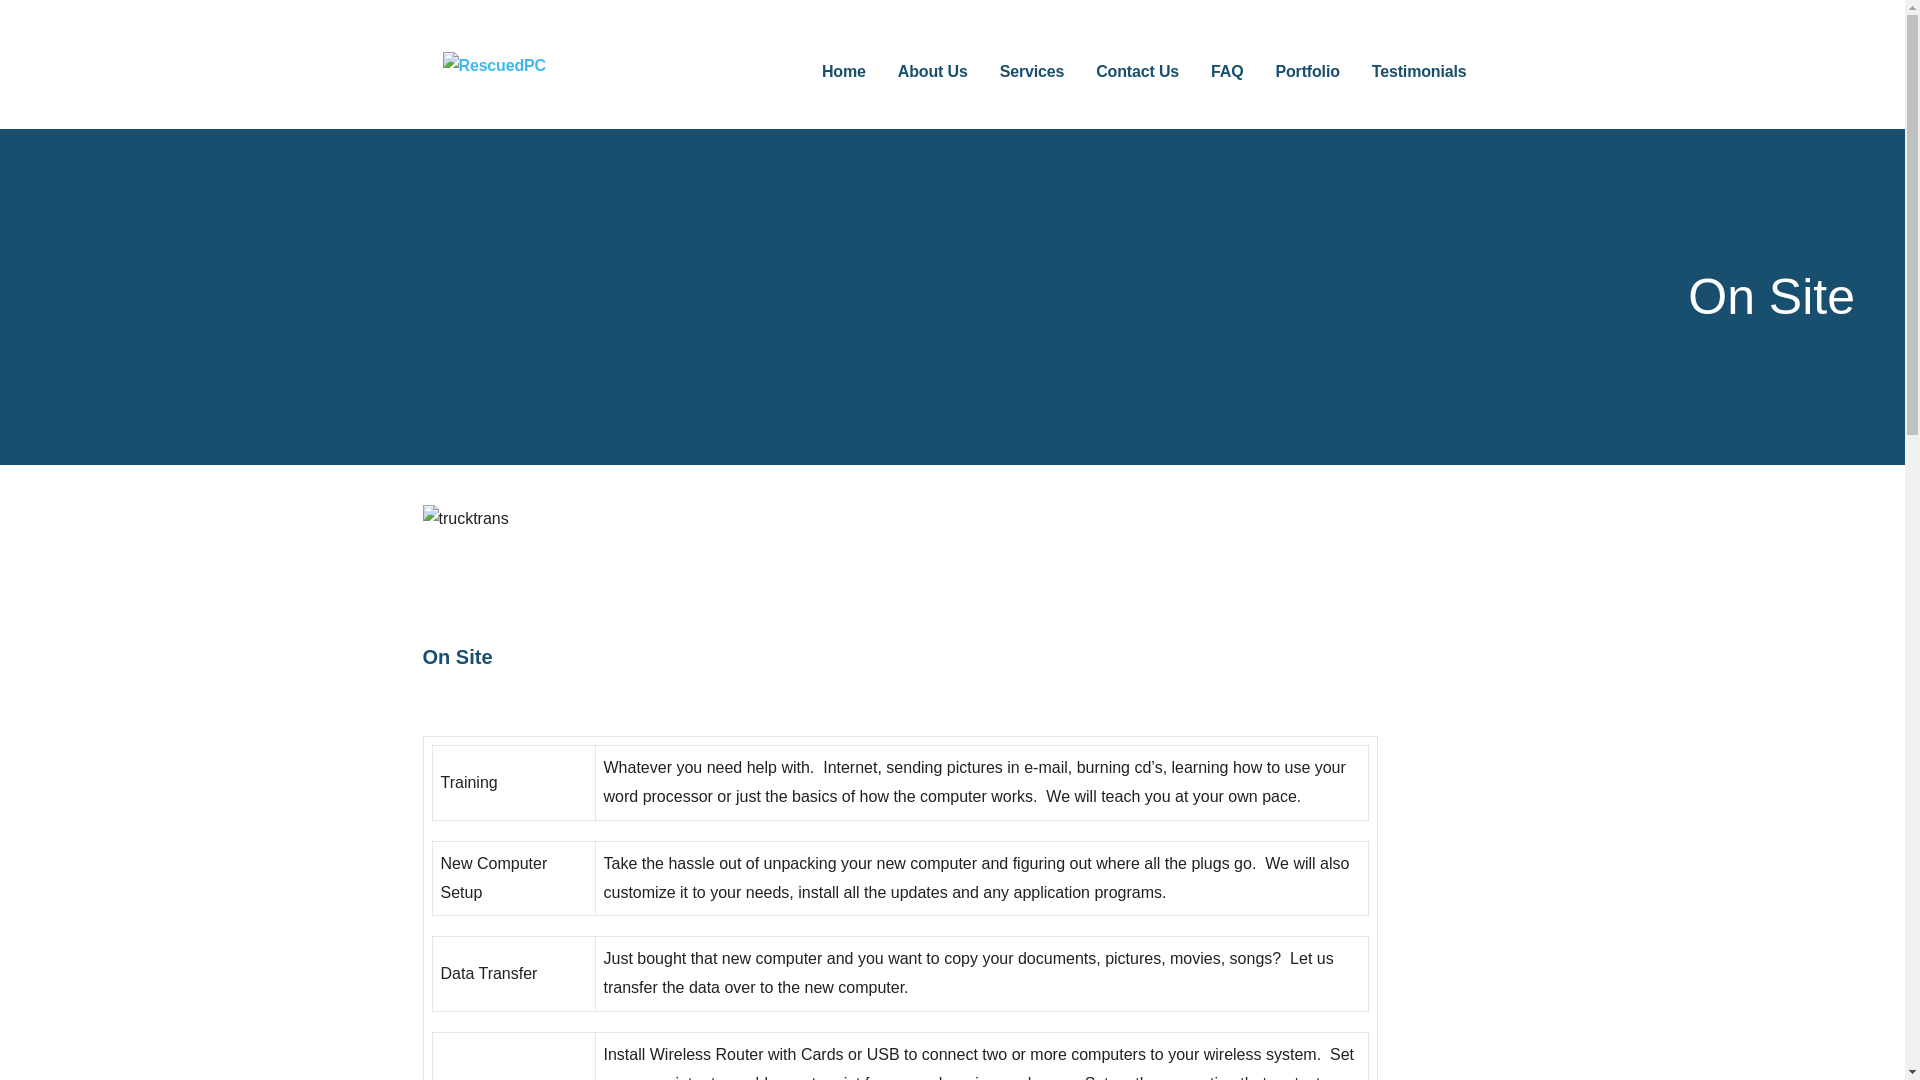 The image size is (1920, 1080). What do you see at coordinates (1137, 72) in the screenshot?
I see `Contact Us` at bounding box center [1137, 72].